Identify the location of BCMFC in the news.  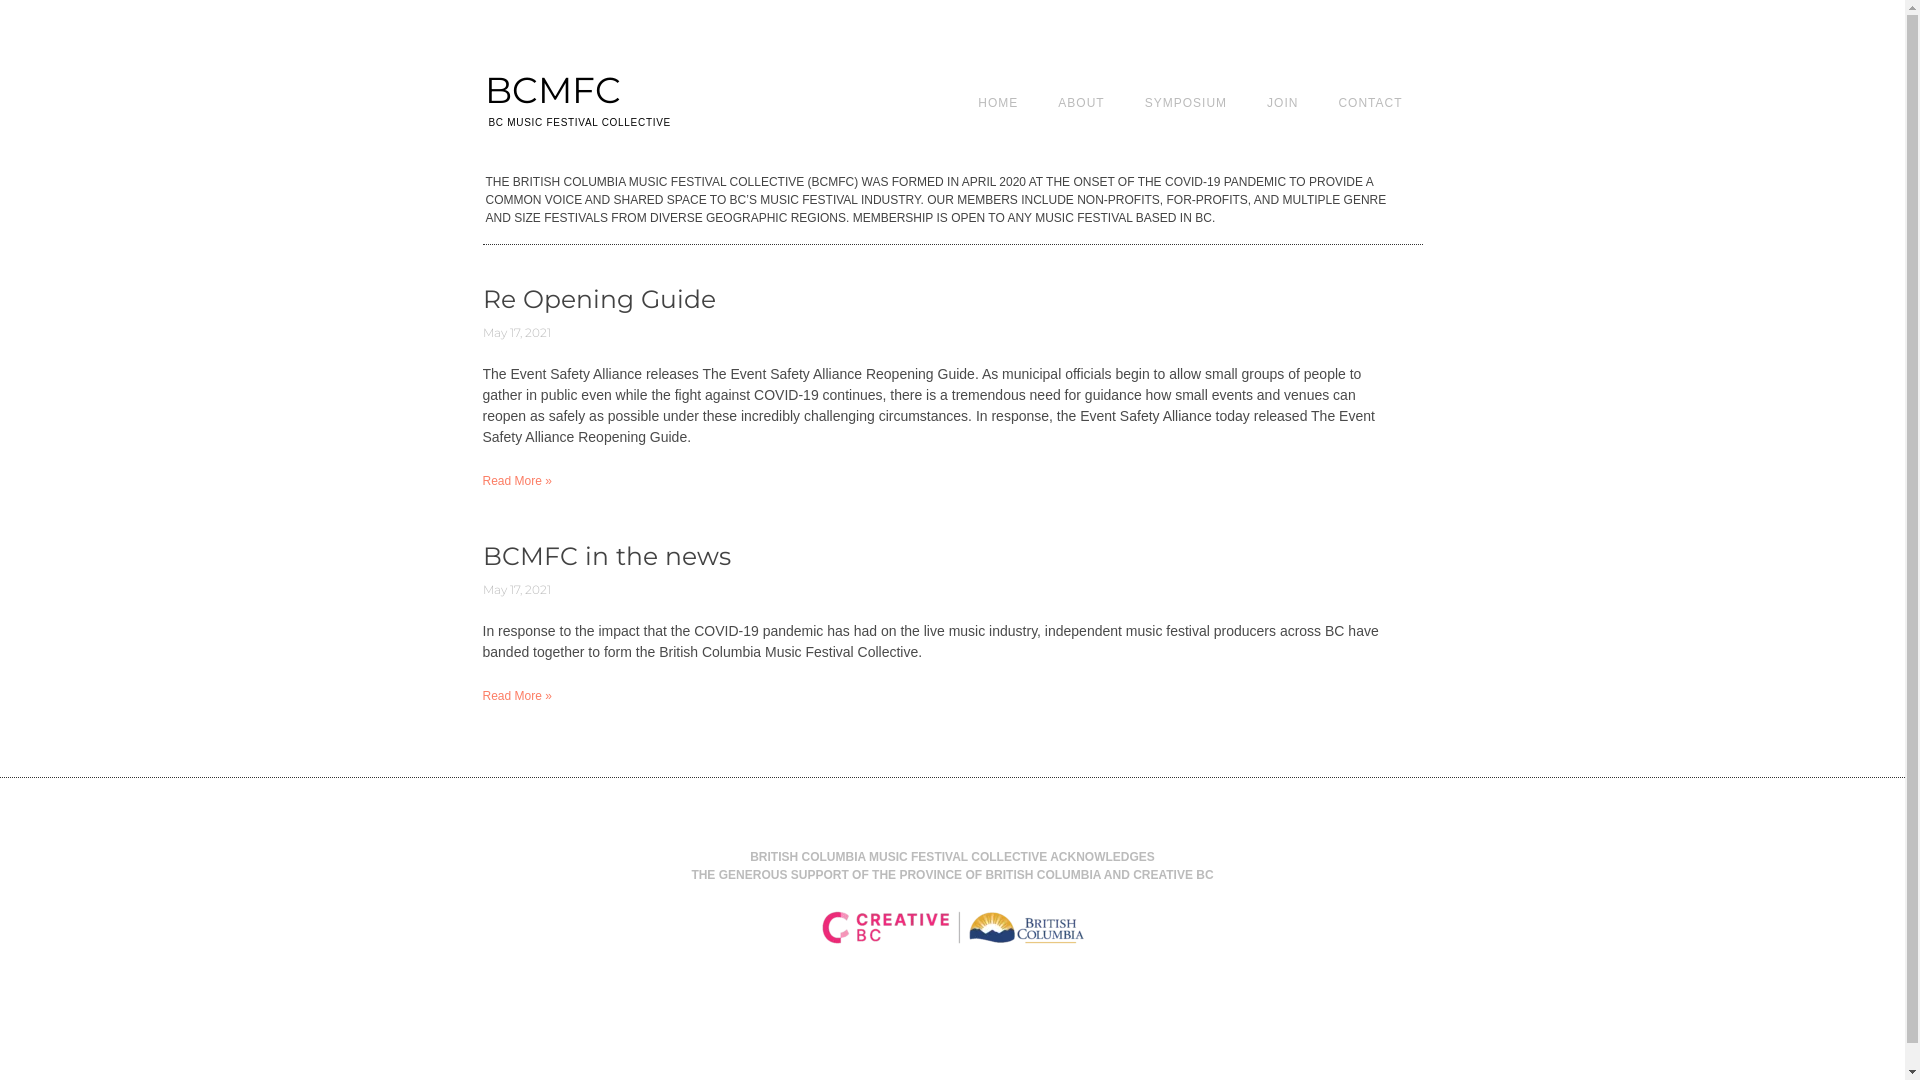
(606, 556).